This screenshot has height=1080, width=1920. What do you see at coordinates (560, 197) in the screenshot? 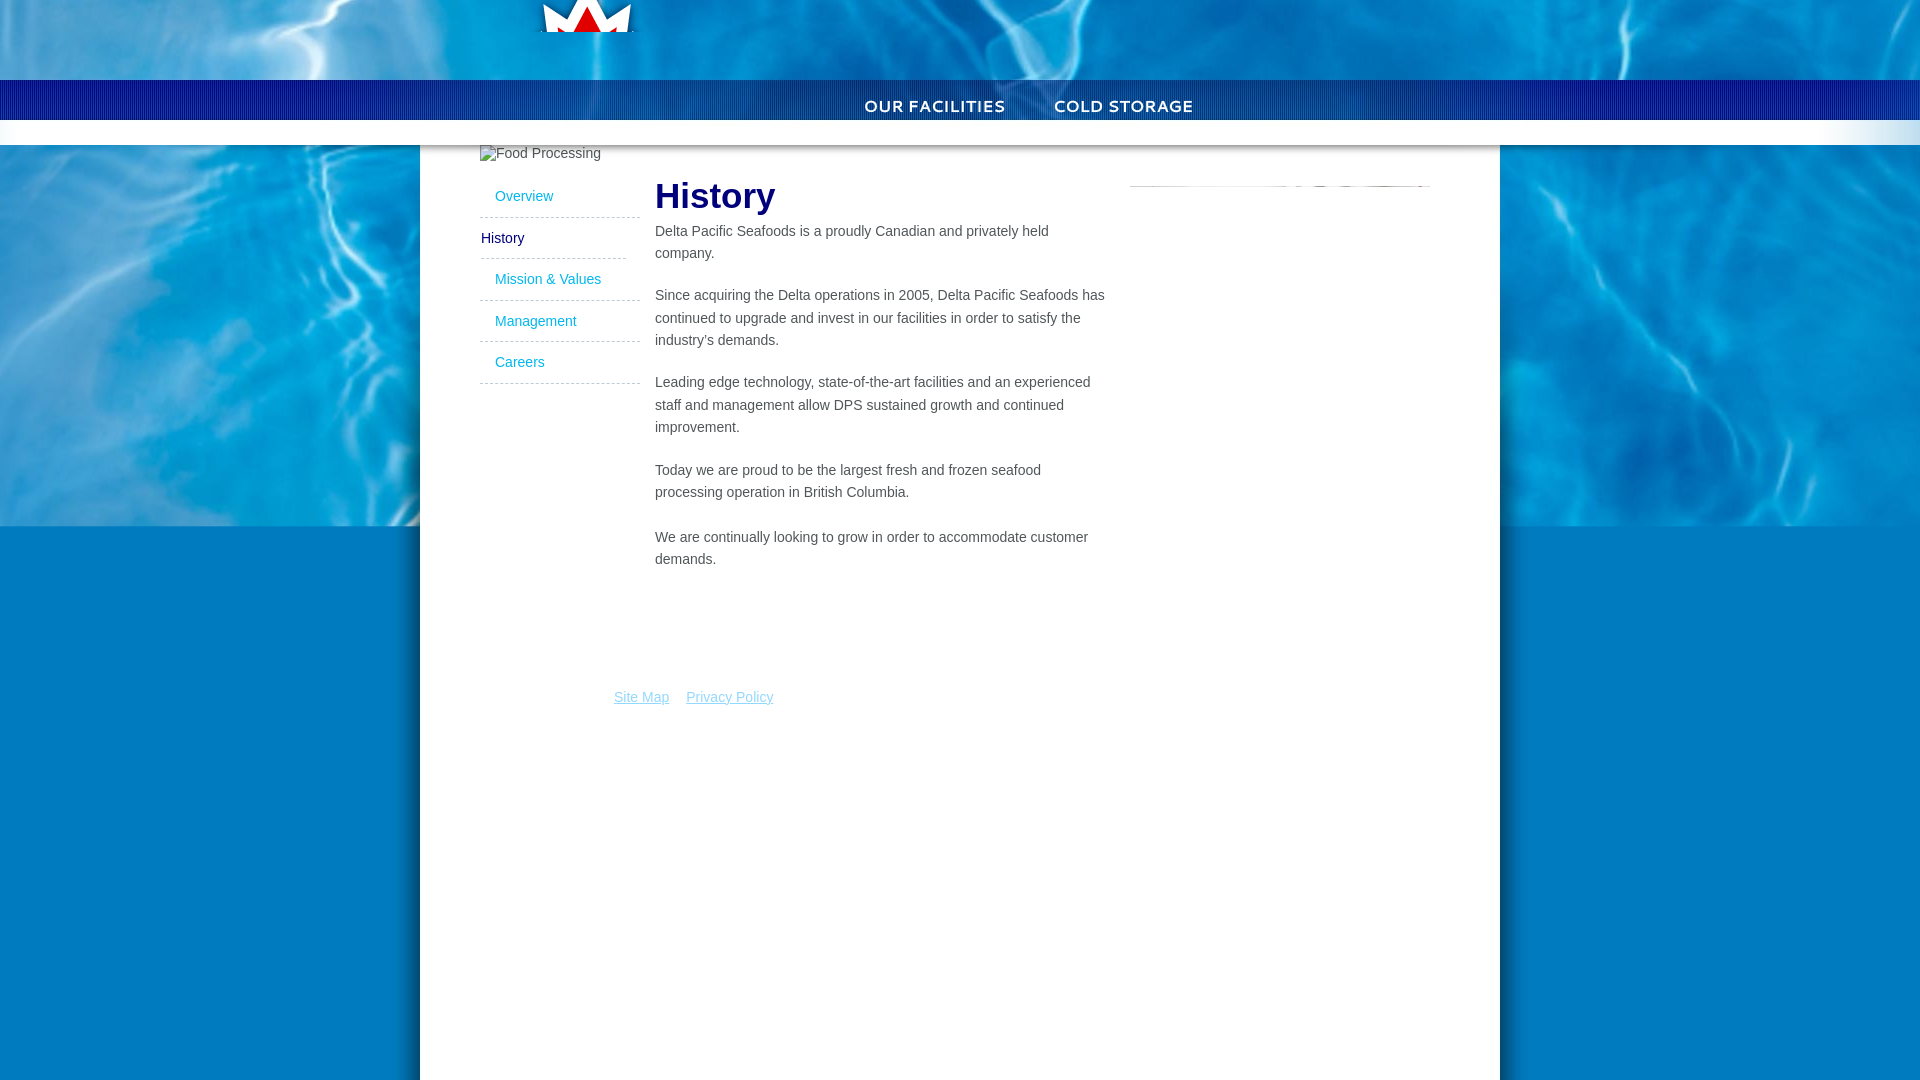
I see `Overview` at bounding box center [560, 197].